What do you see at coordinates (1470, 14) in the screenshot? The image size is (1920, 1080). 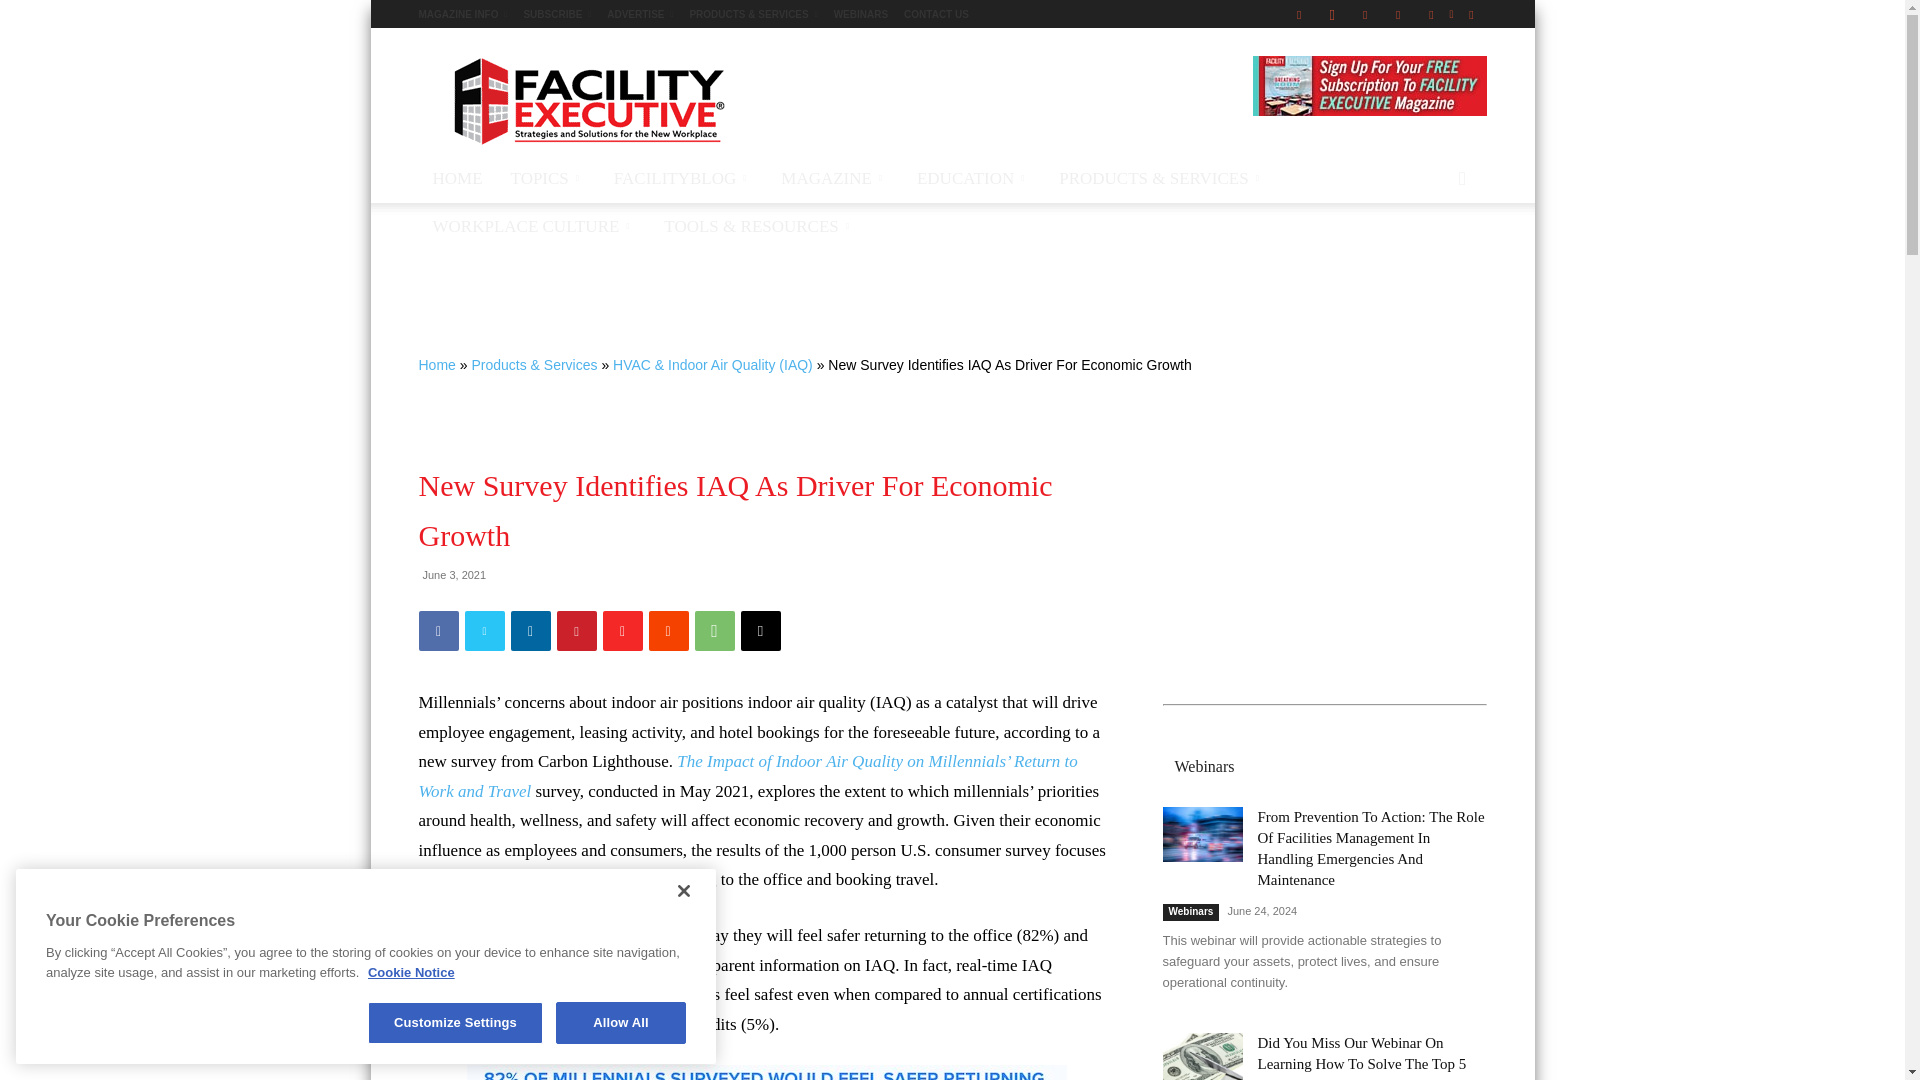 I see `Youtube` at bounding box center [1470, 14].